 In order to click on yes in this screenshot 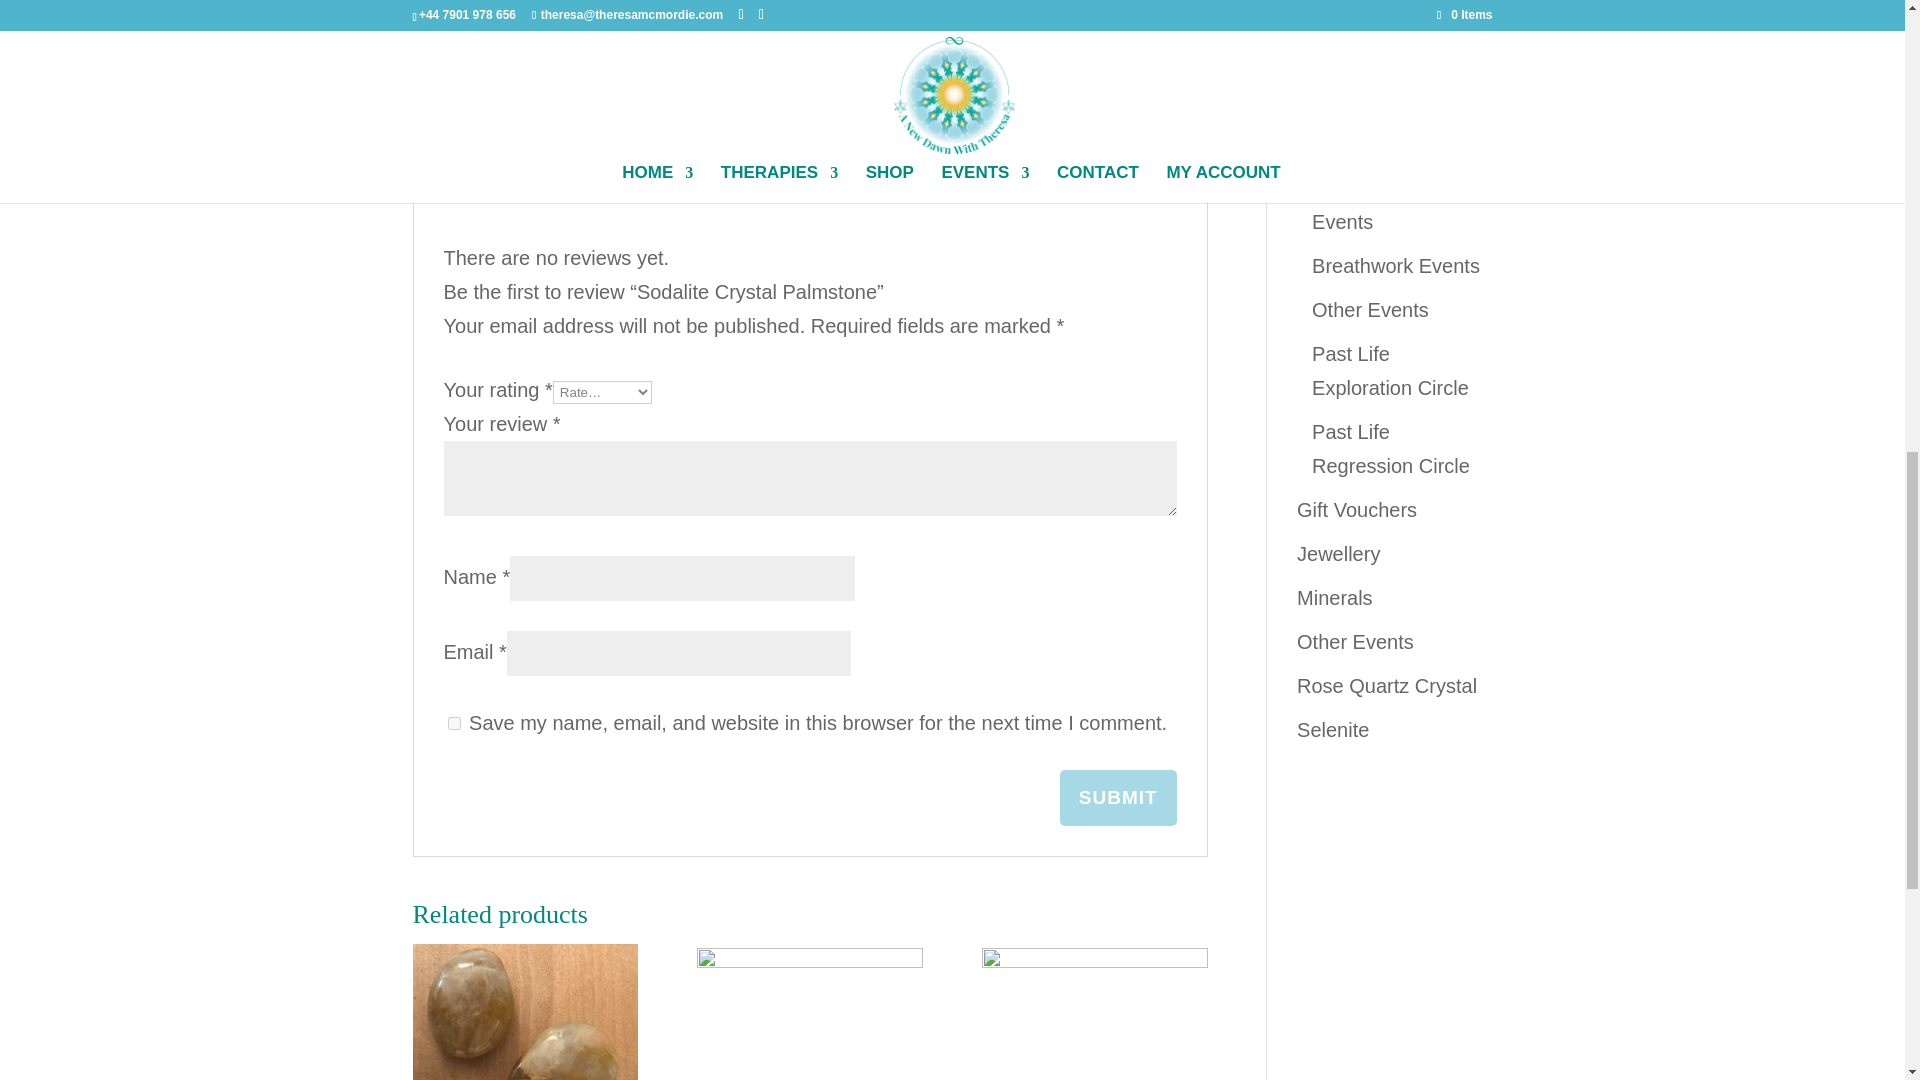, I will do `click(454, 724)`.